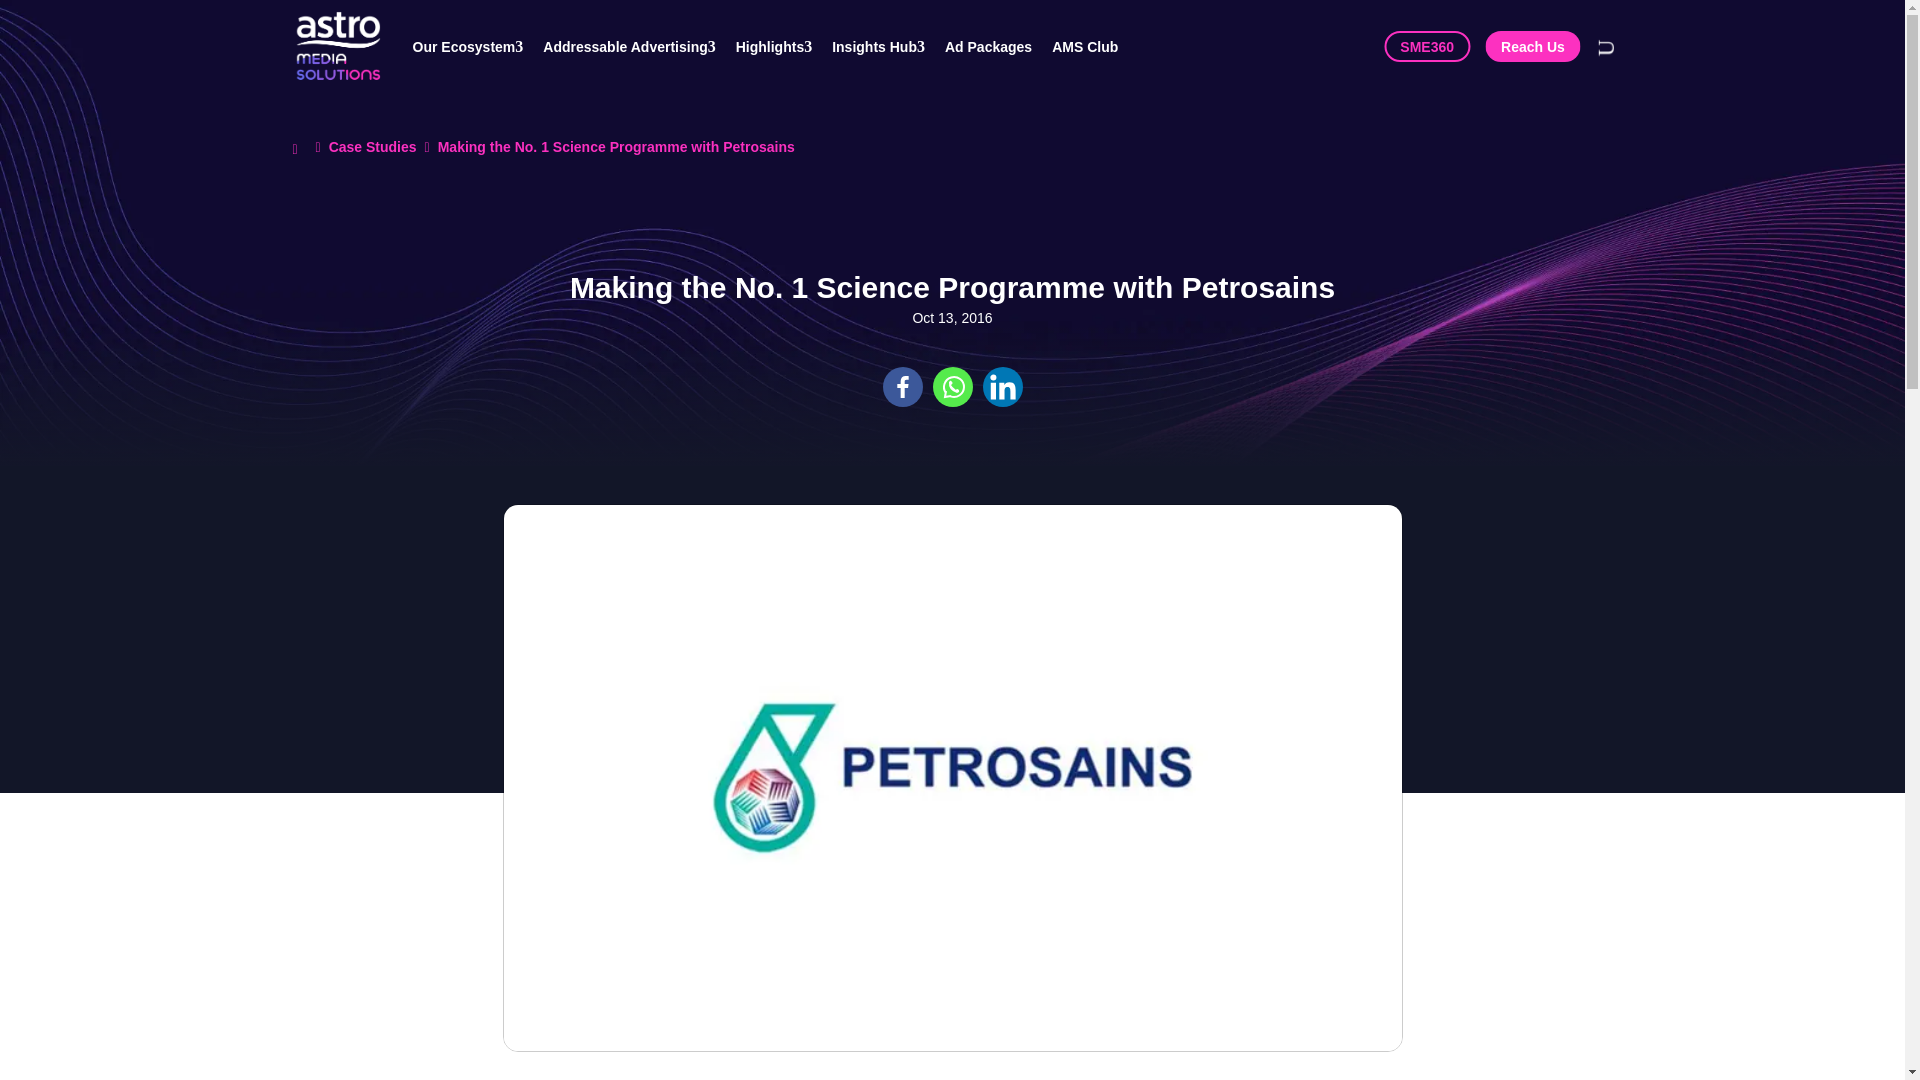  I want to click on AMS Club, so click(1095, 46).